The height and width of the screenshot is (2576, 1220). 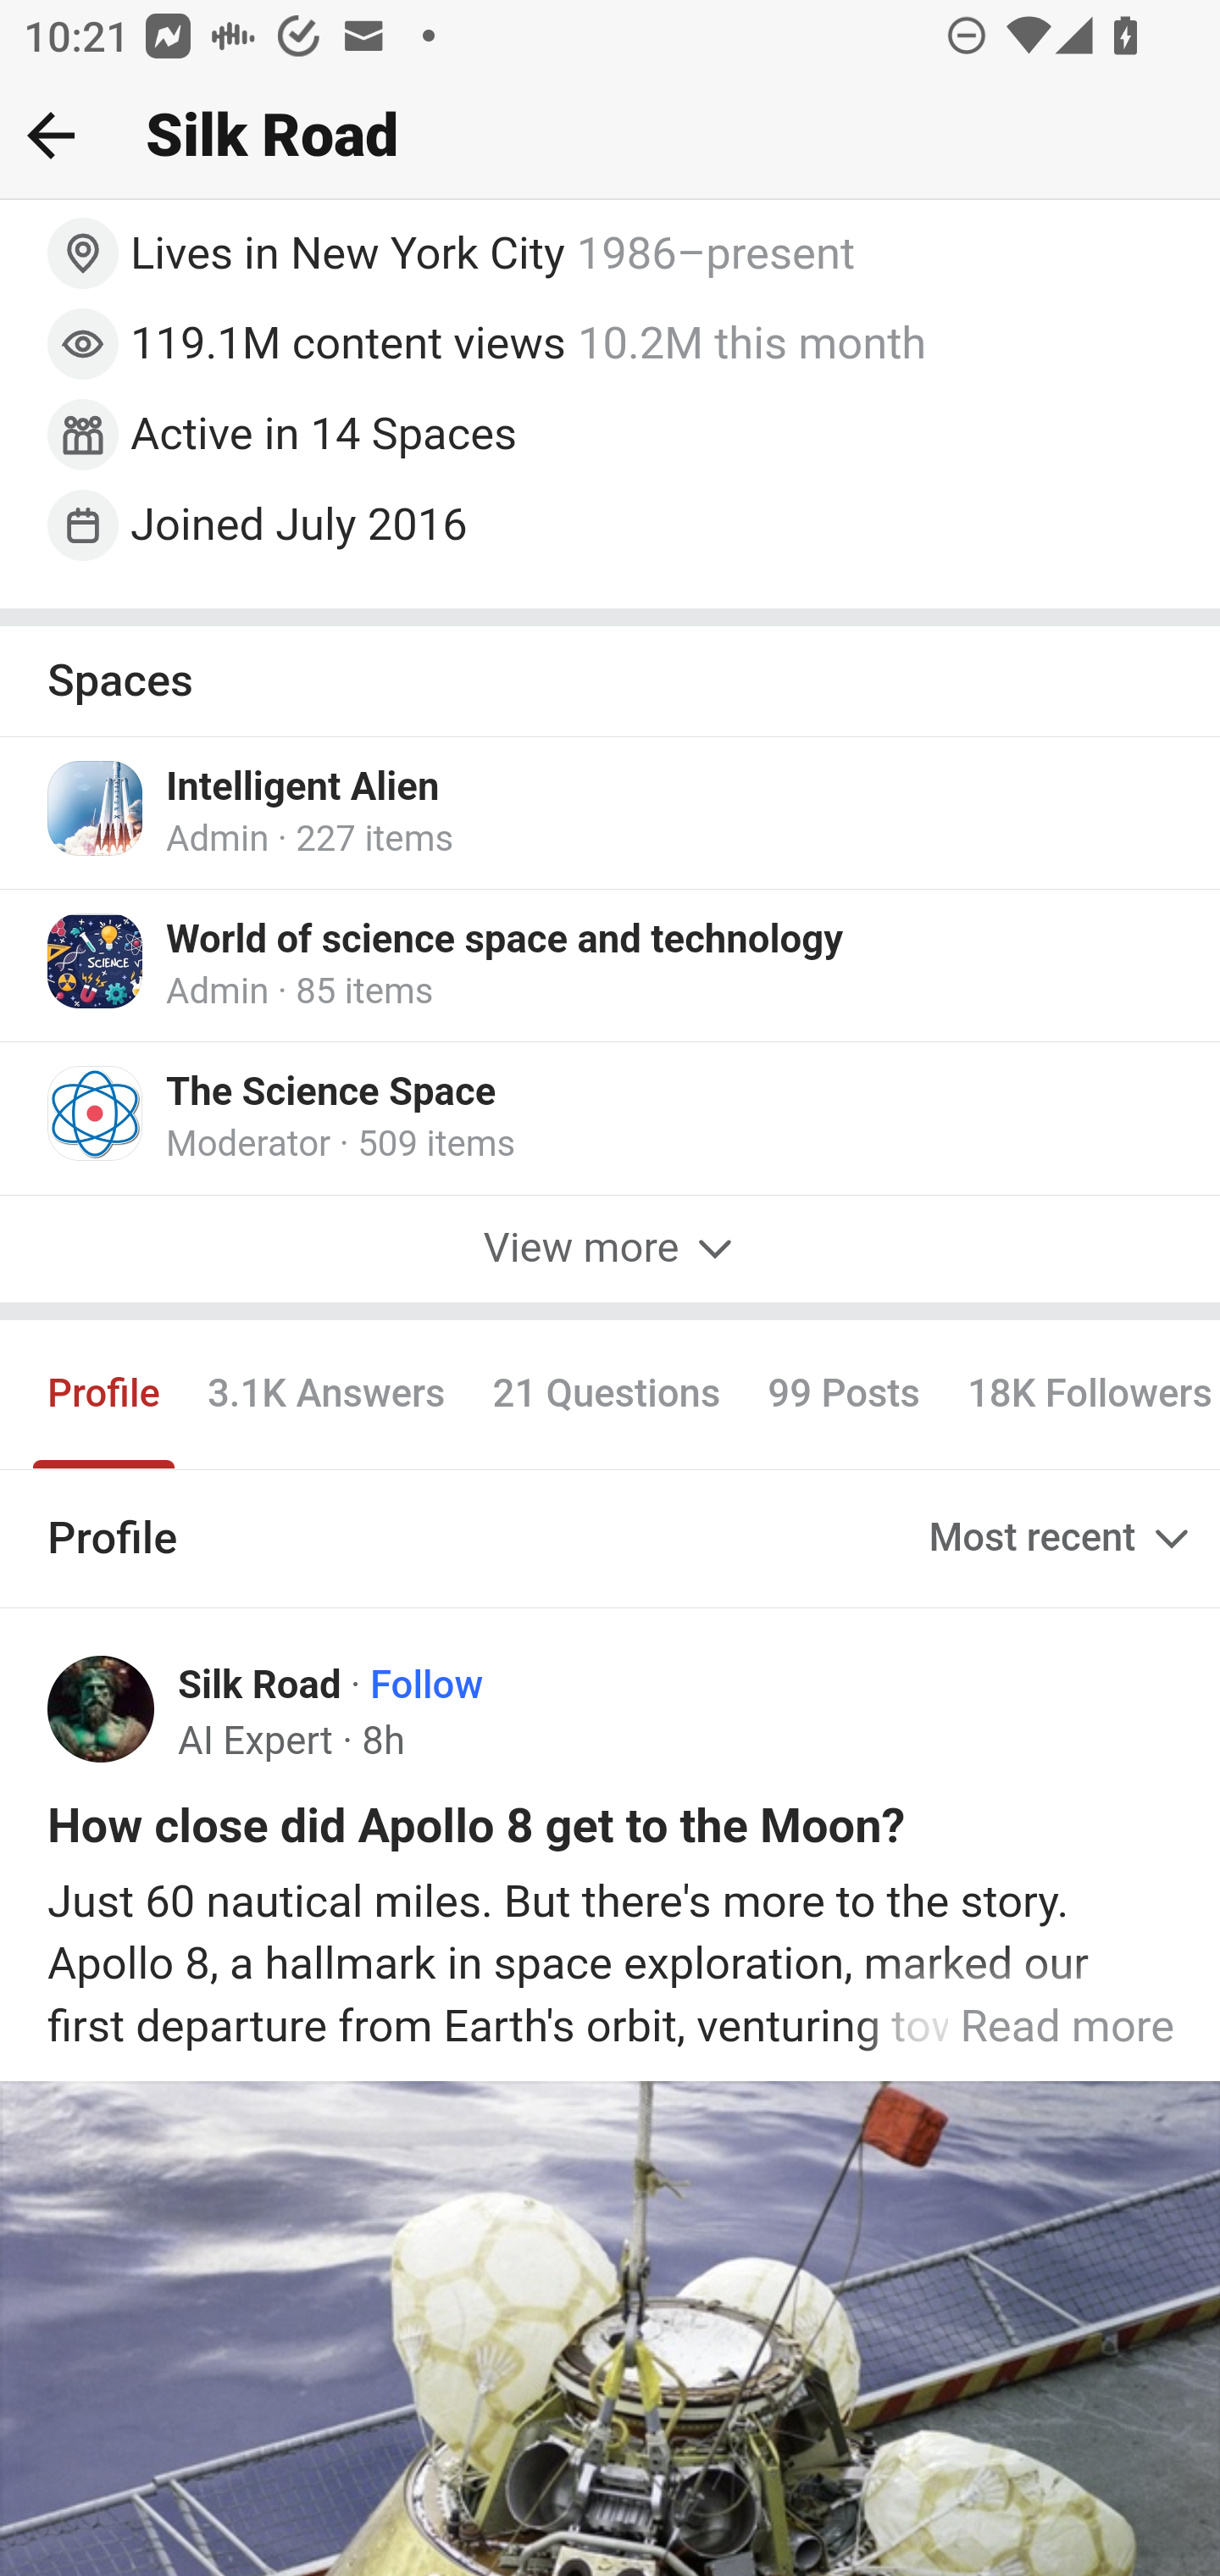 I want to click on Profile, so click(x=105, y=1396).